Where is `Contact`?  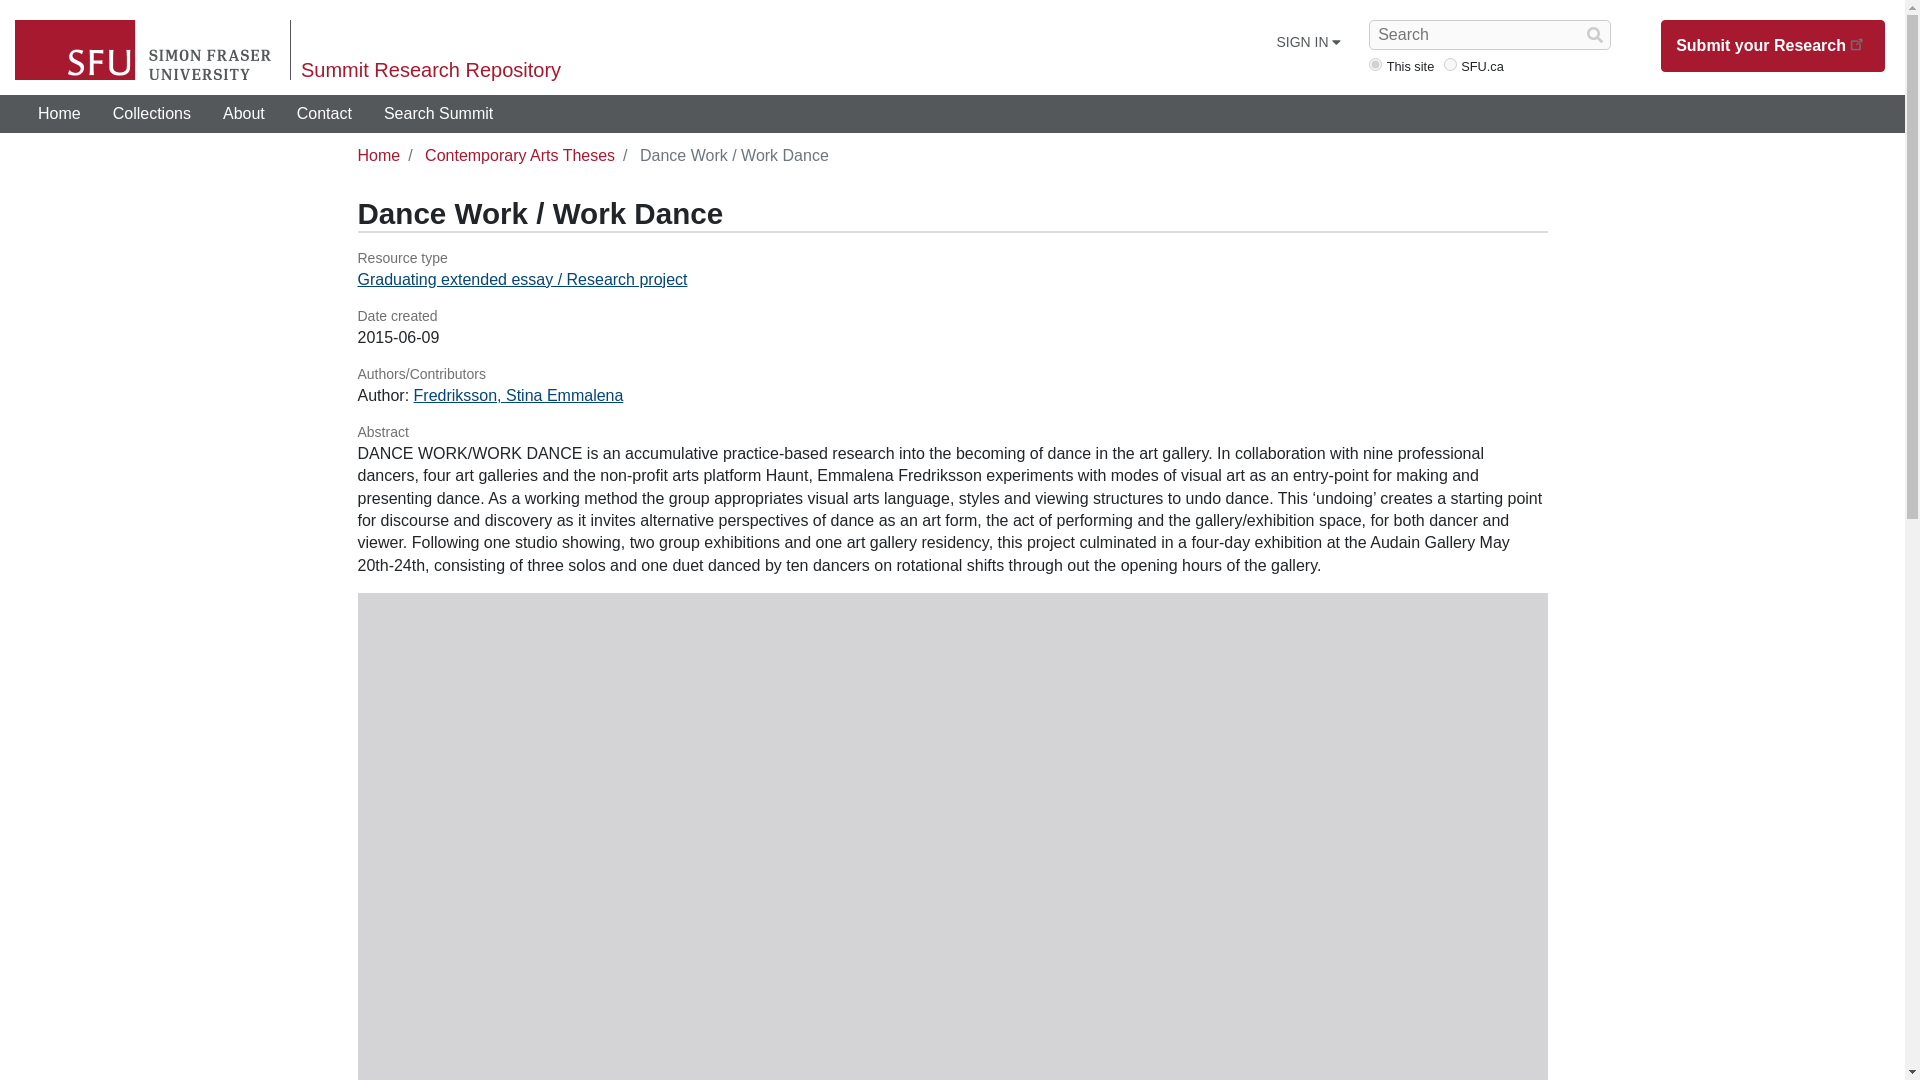 Contact is located at coordinates (324, 114).